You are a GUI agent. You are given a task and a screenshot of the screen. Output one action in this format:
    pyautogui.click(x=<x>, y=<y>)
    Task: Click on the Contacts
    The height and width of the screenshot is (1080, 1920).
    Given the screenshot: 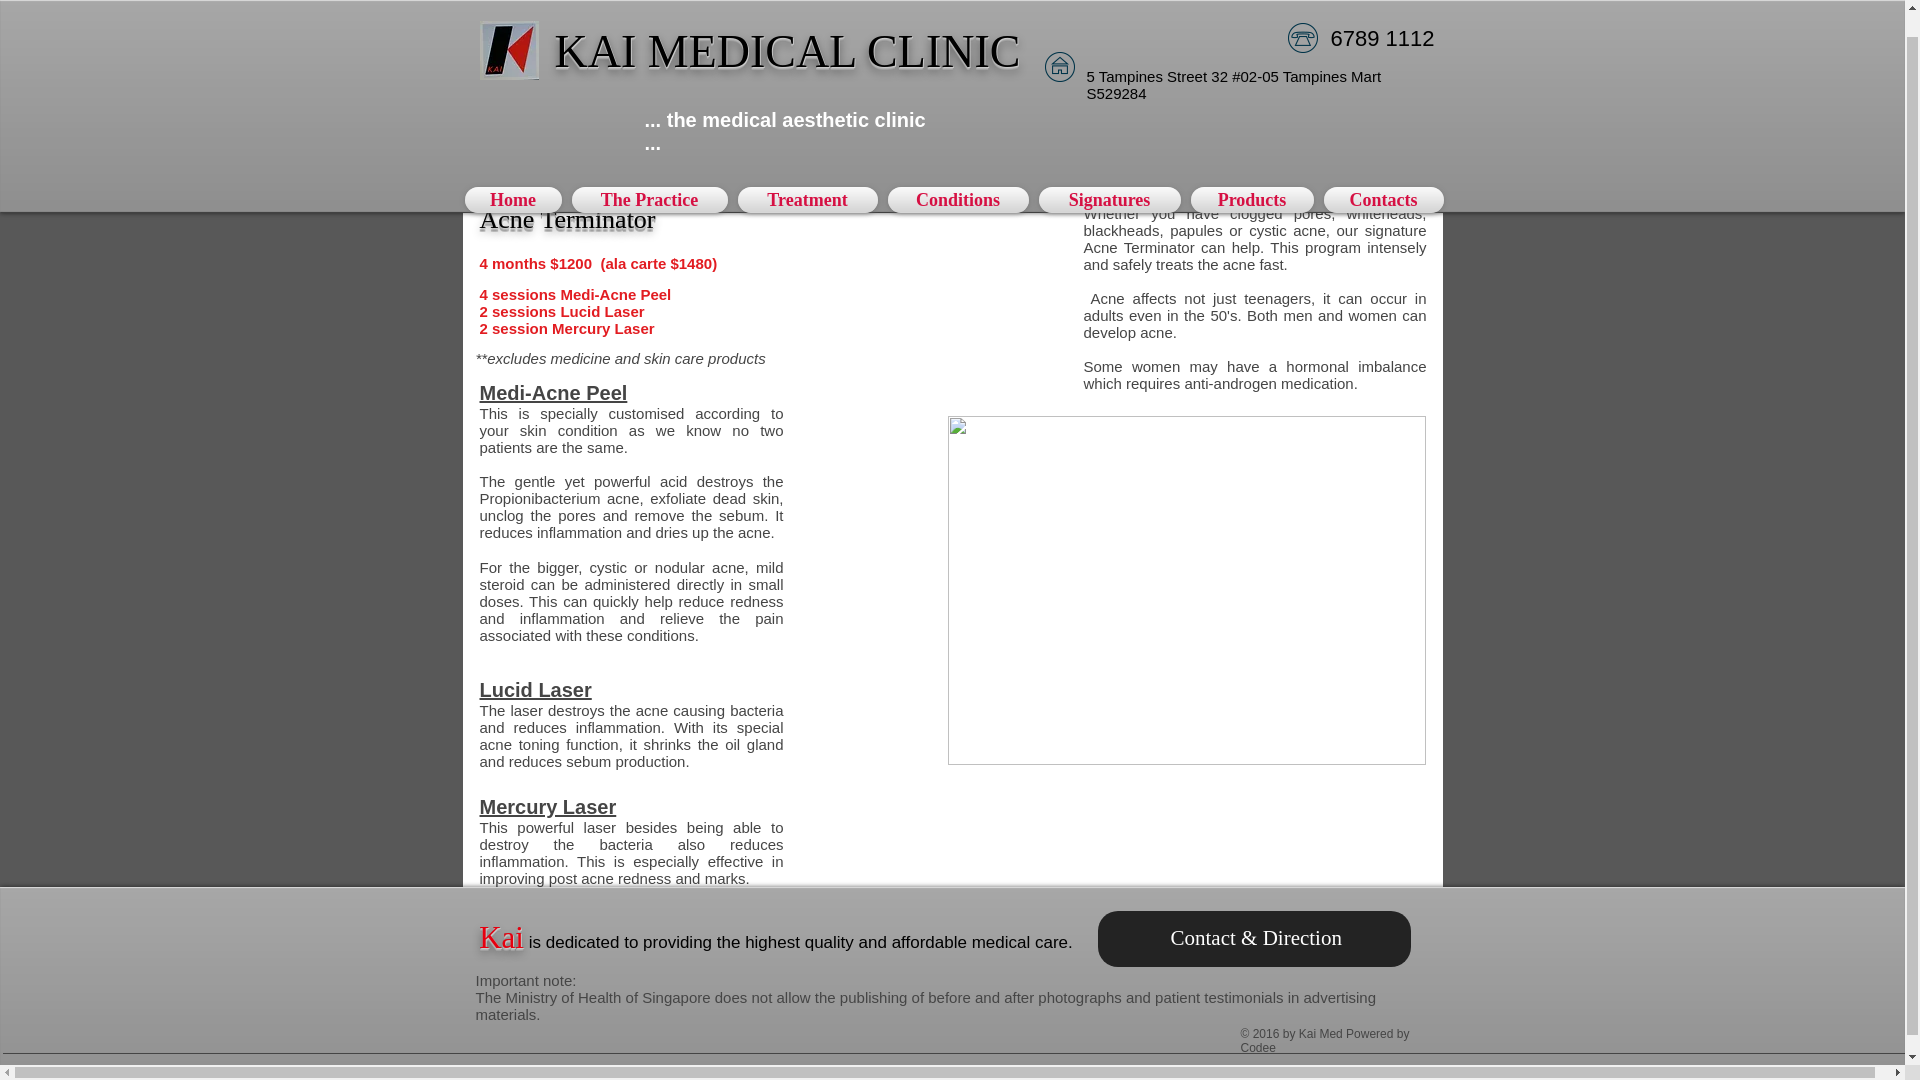 What is the action you would take?
    pyautogui.click(x=1380, y=176)
    